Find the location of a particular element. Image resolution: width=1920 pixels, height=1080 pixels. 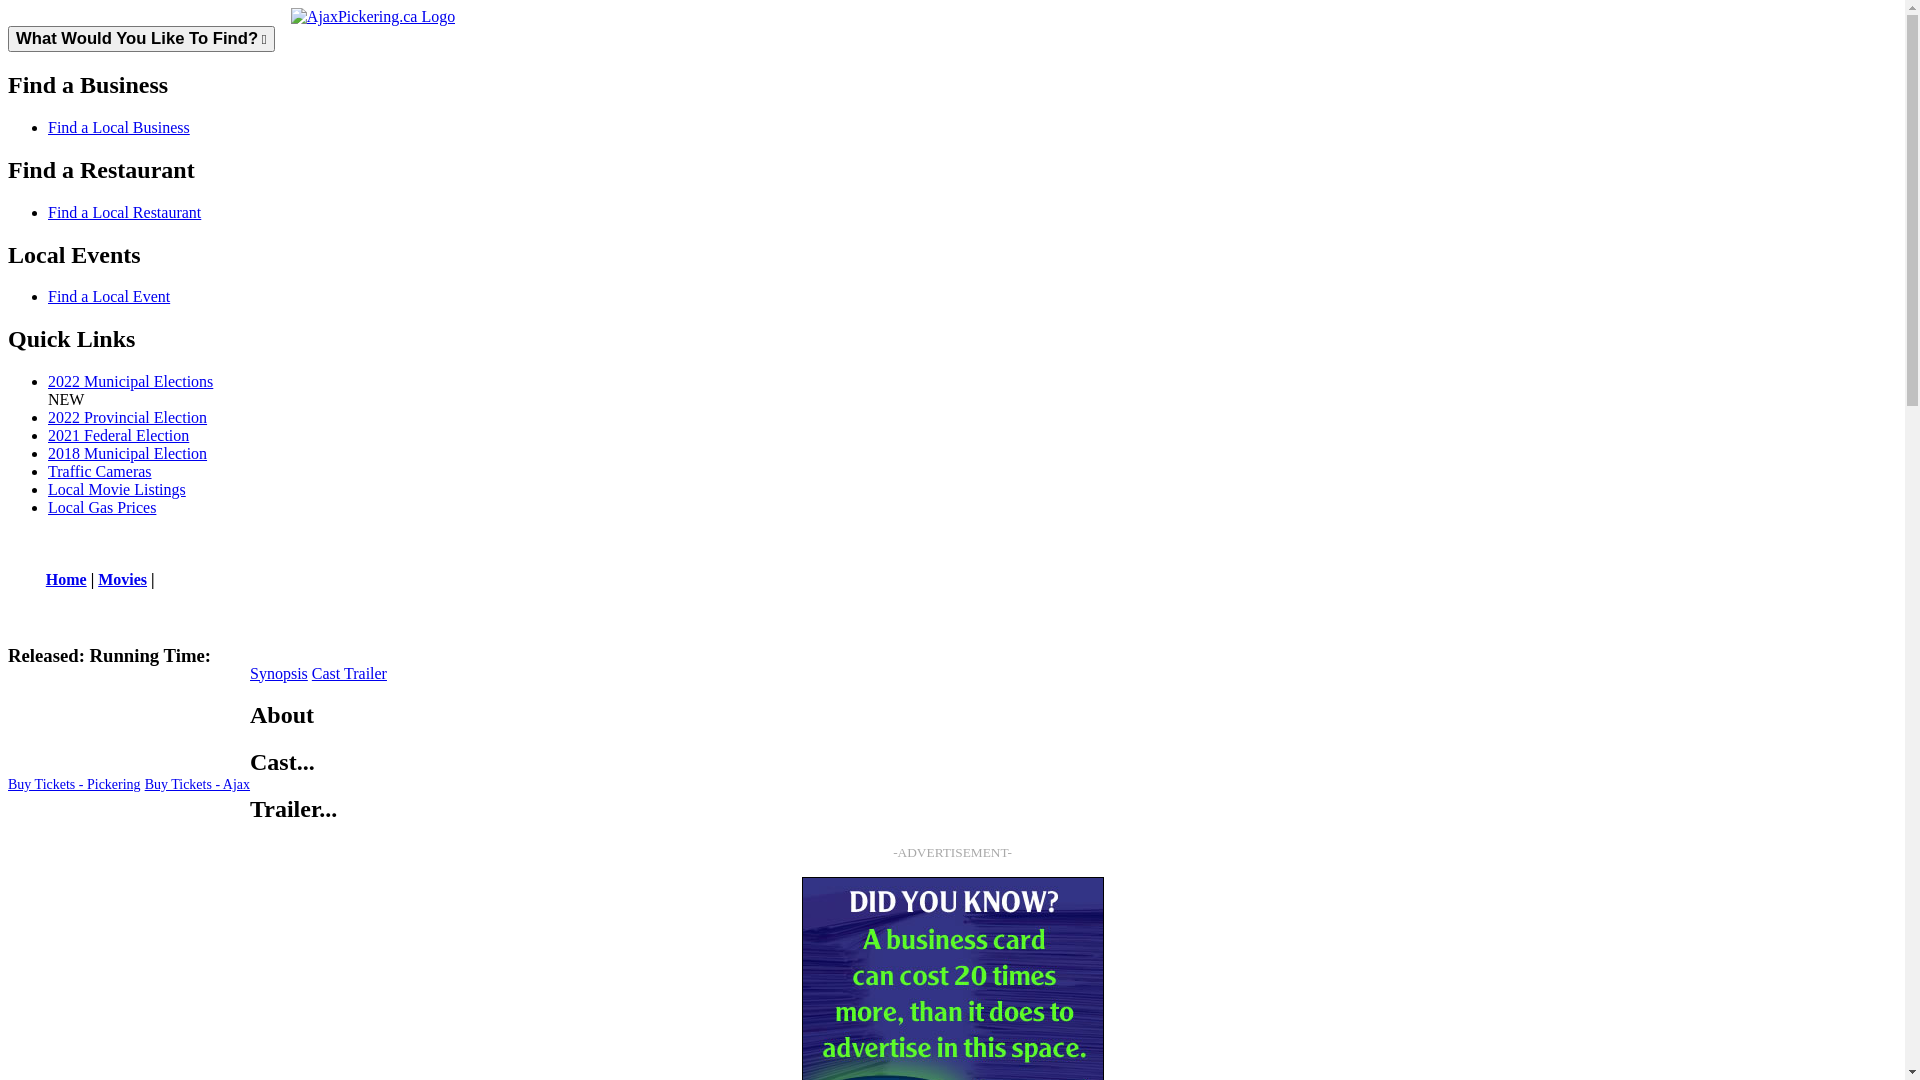

2022 Municipal Elections is located at coordinates (130, 382).